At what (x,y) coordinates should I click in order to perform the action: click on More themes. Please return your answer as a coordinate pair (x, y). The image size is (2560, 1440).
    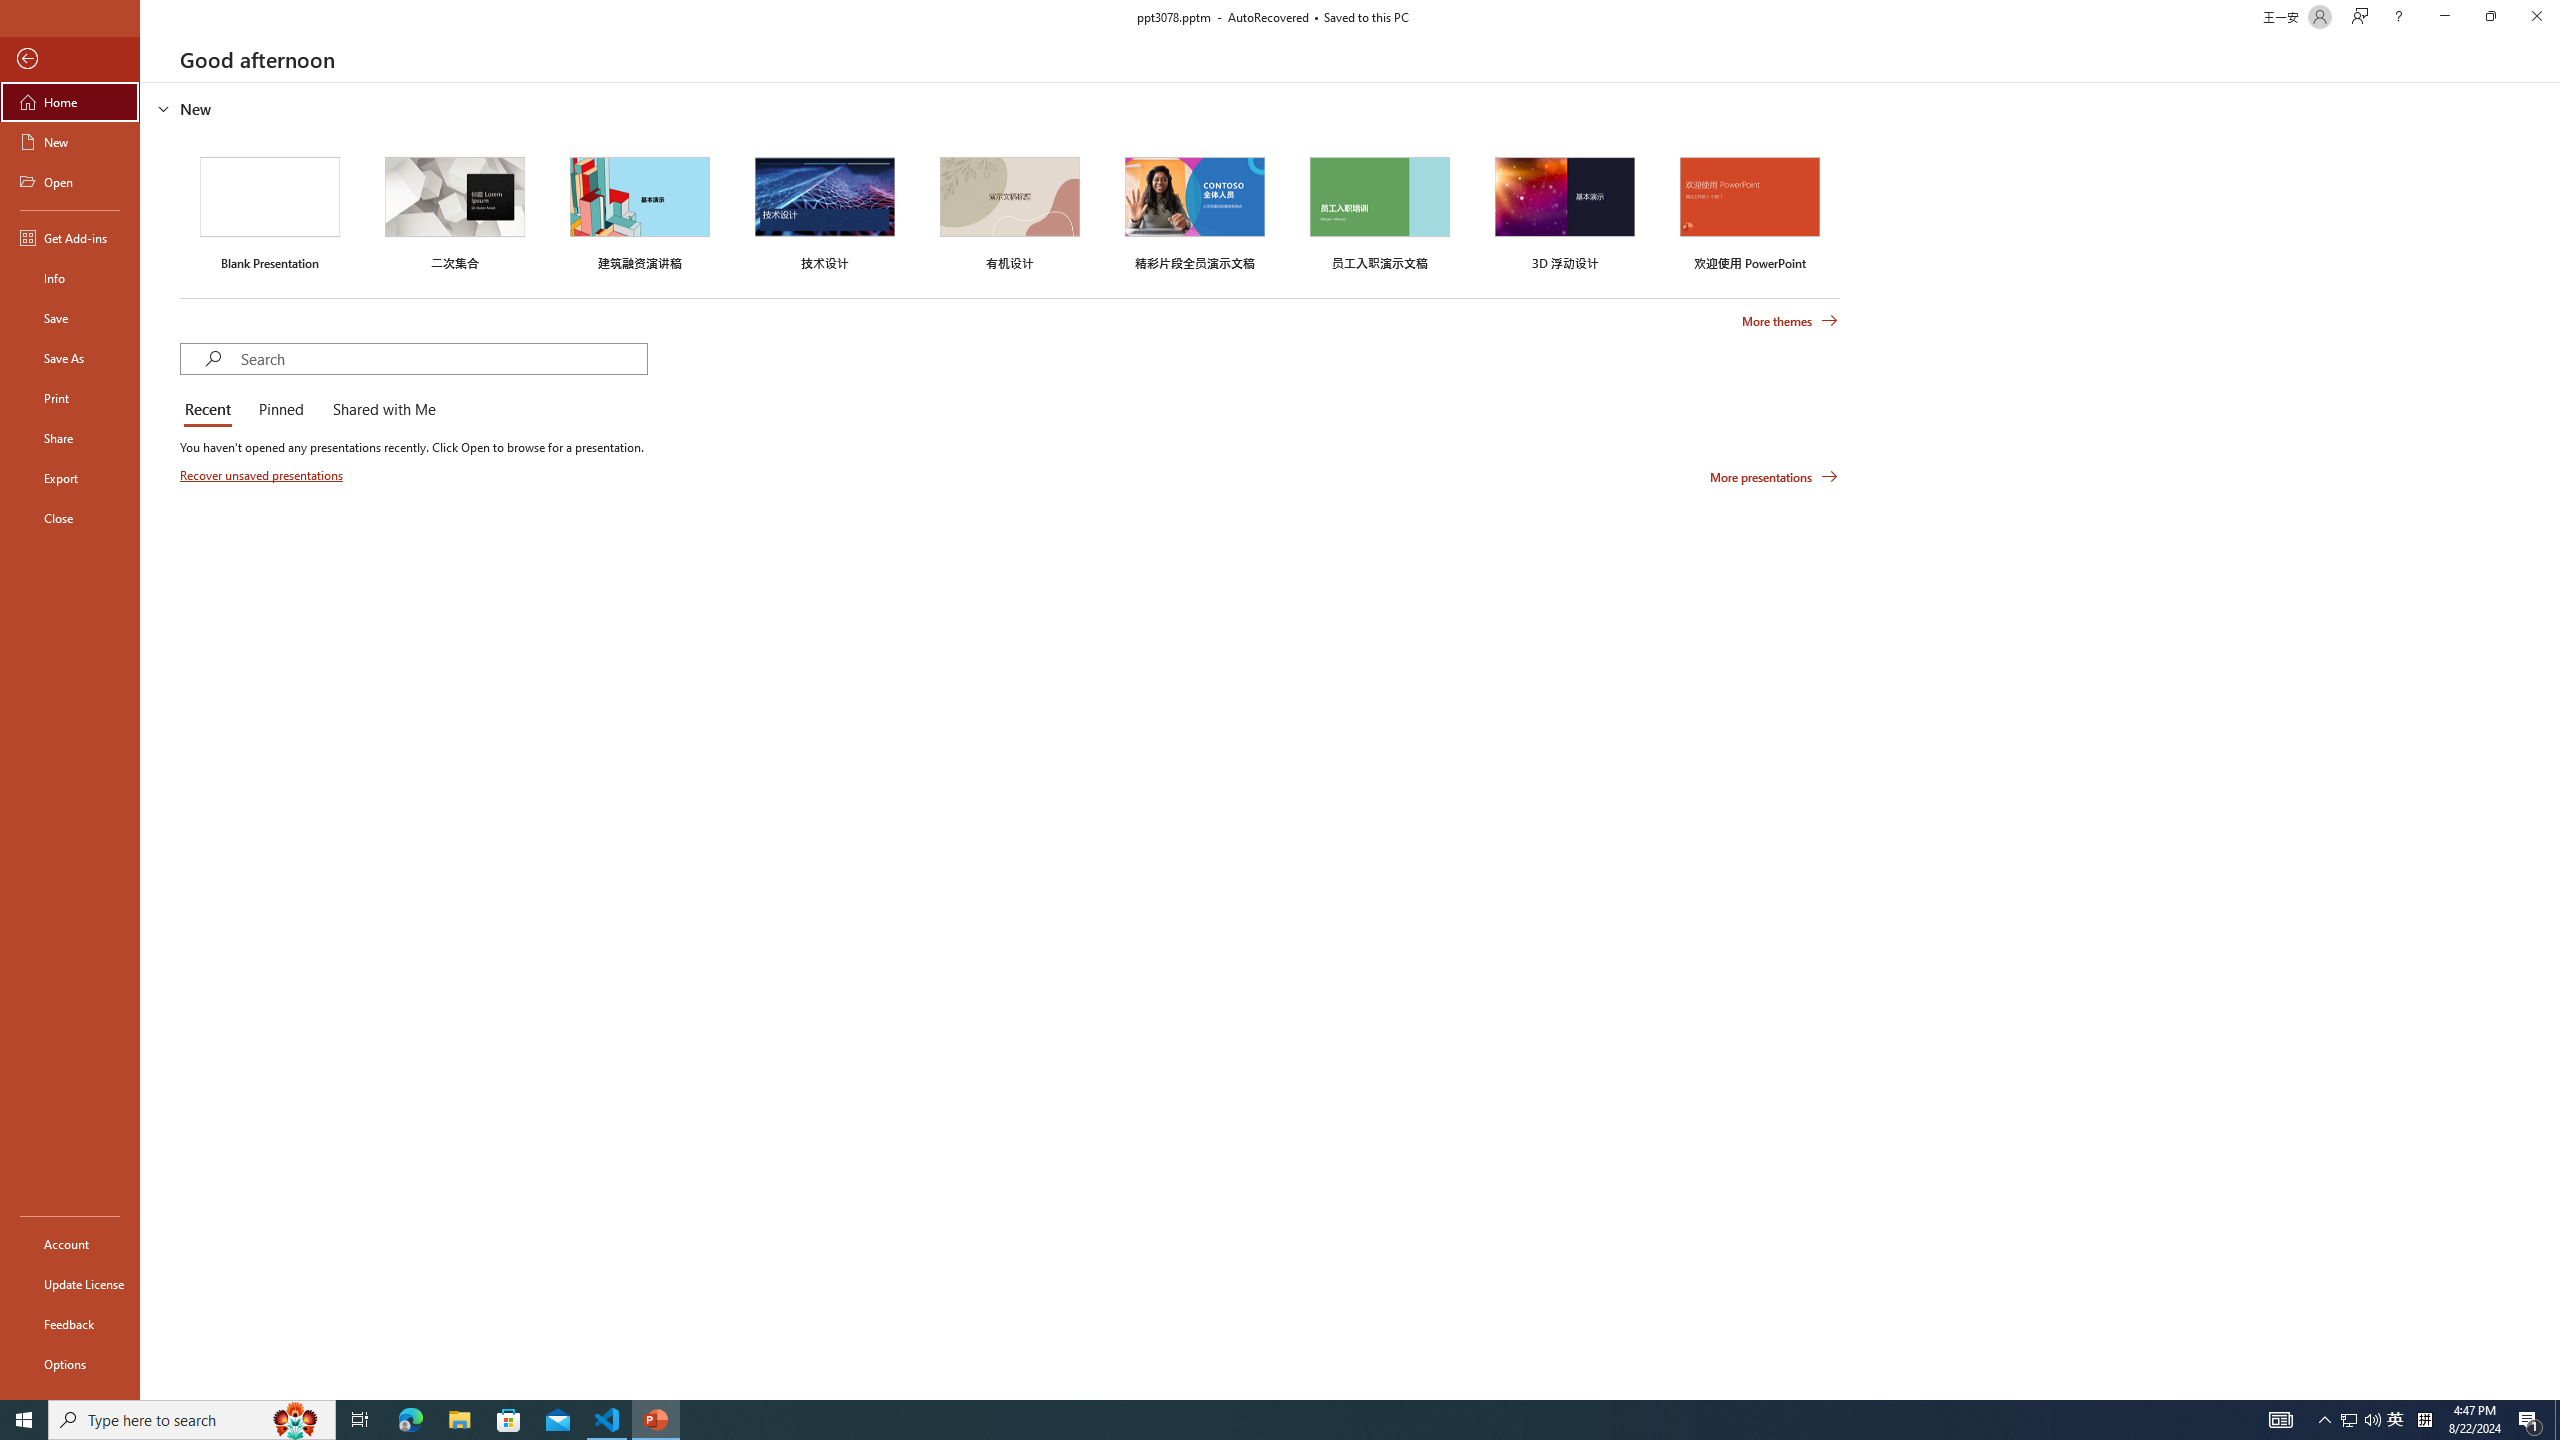
    Looking at the image, I should click on (1790, 321).